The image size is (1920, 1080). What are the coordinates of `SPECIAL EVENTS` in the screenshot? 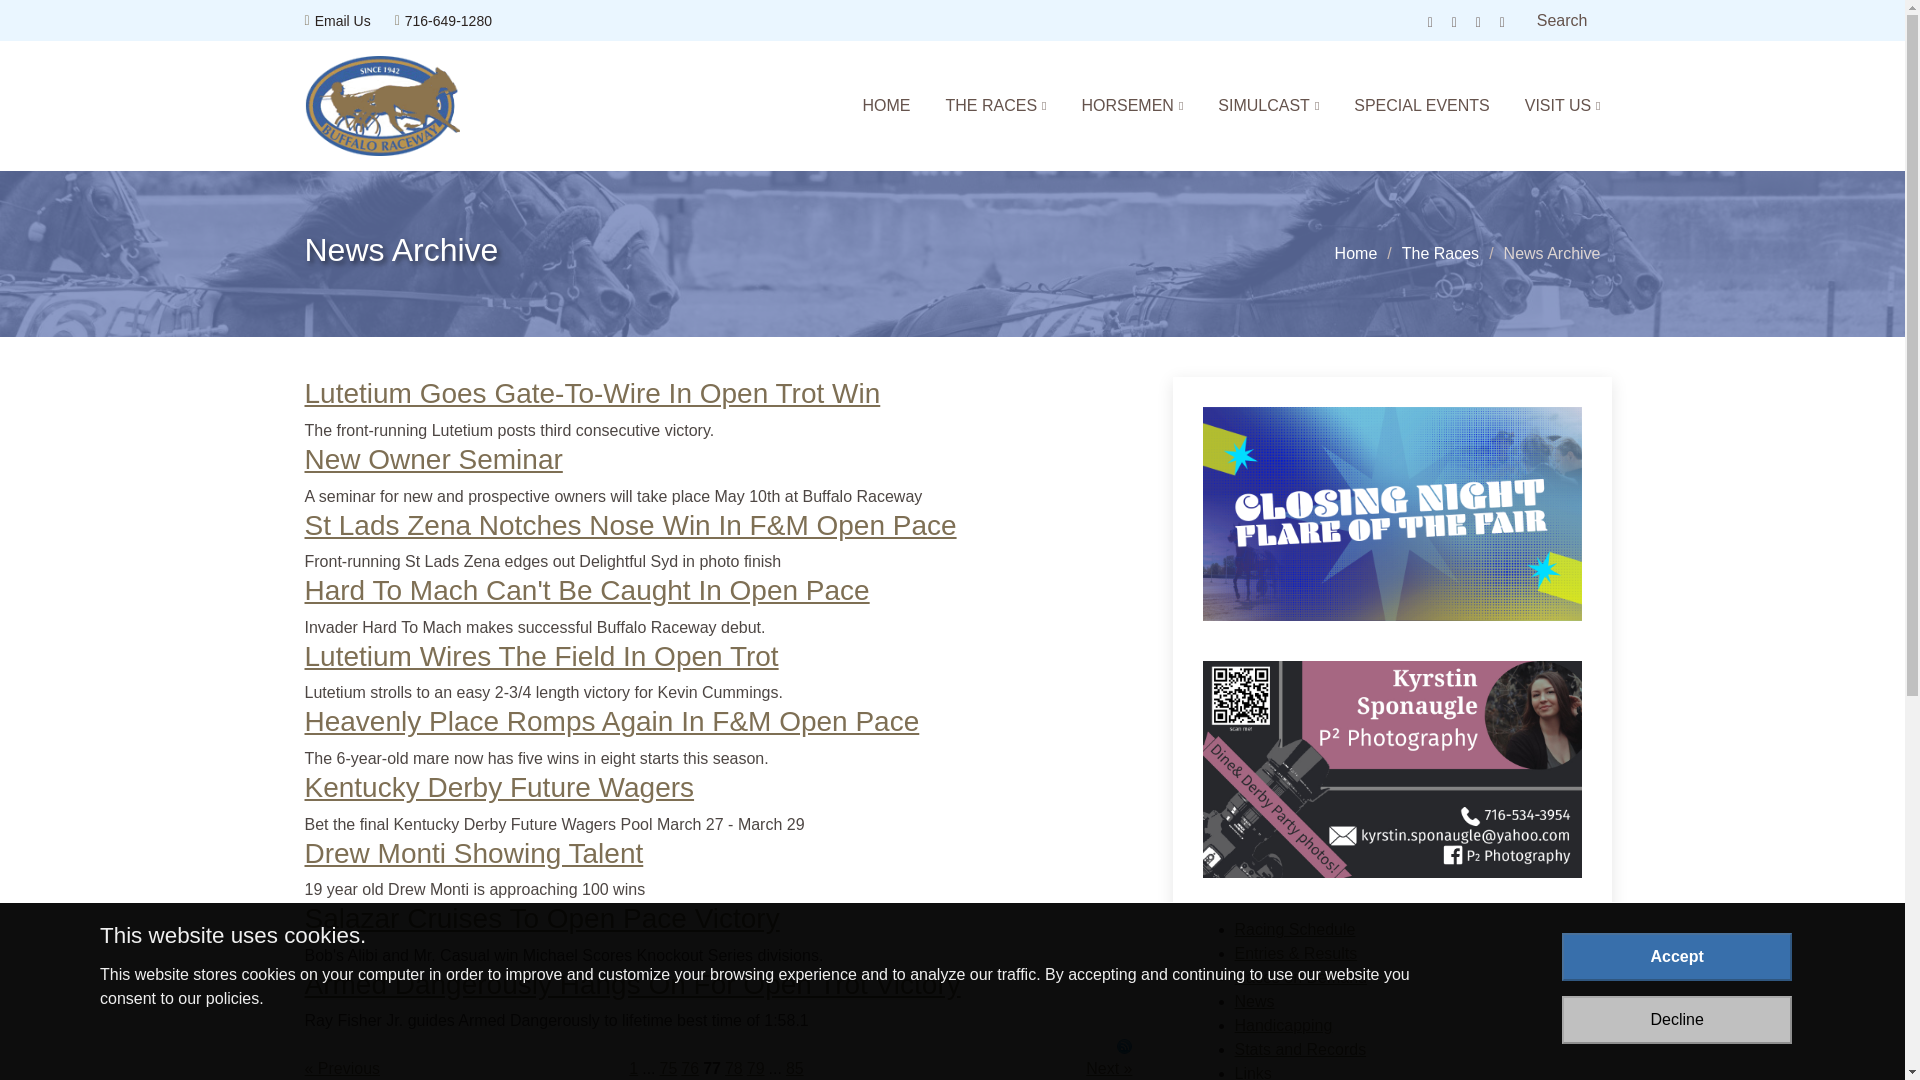 It's located at (1404, 106).